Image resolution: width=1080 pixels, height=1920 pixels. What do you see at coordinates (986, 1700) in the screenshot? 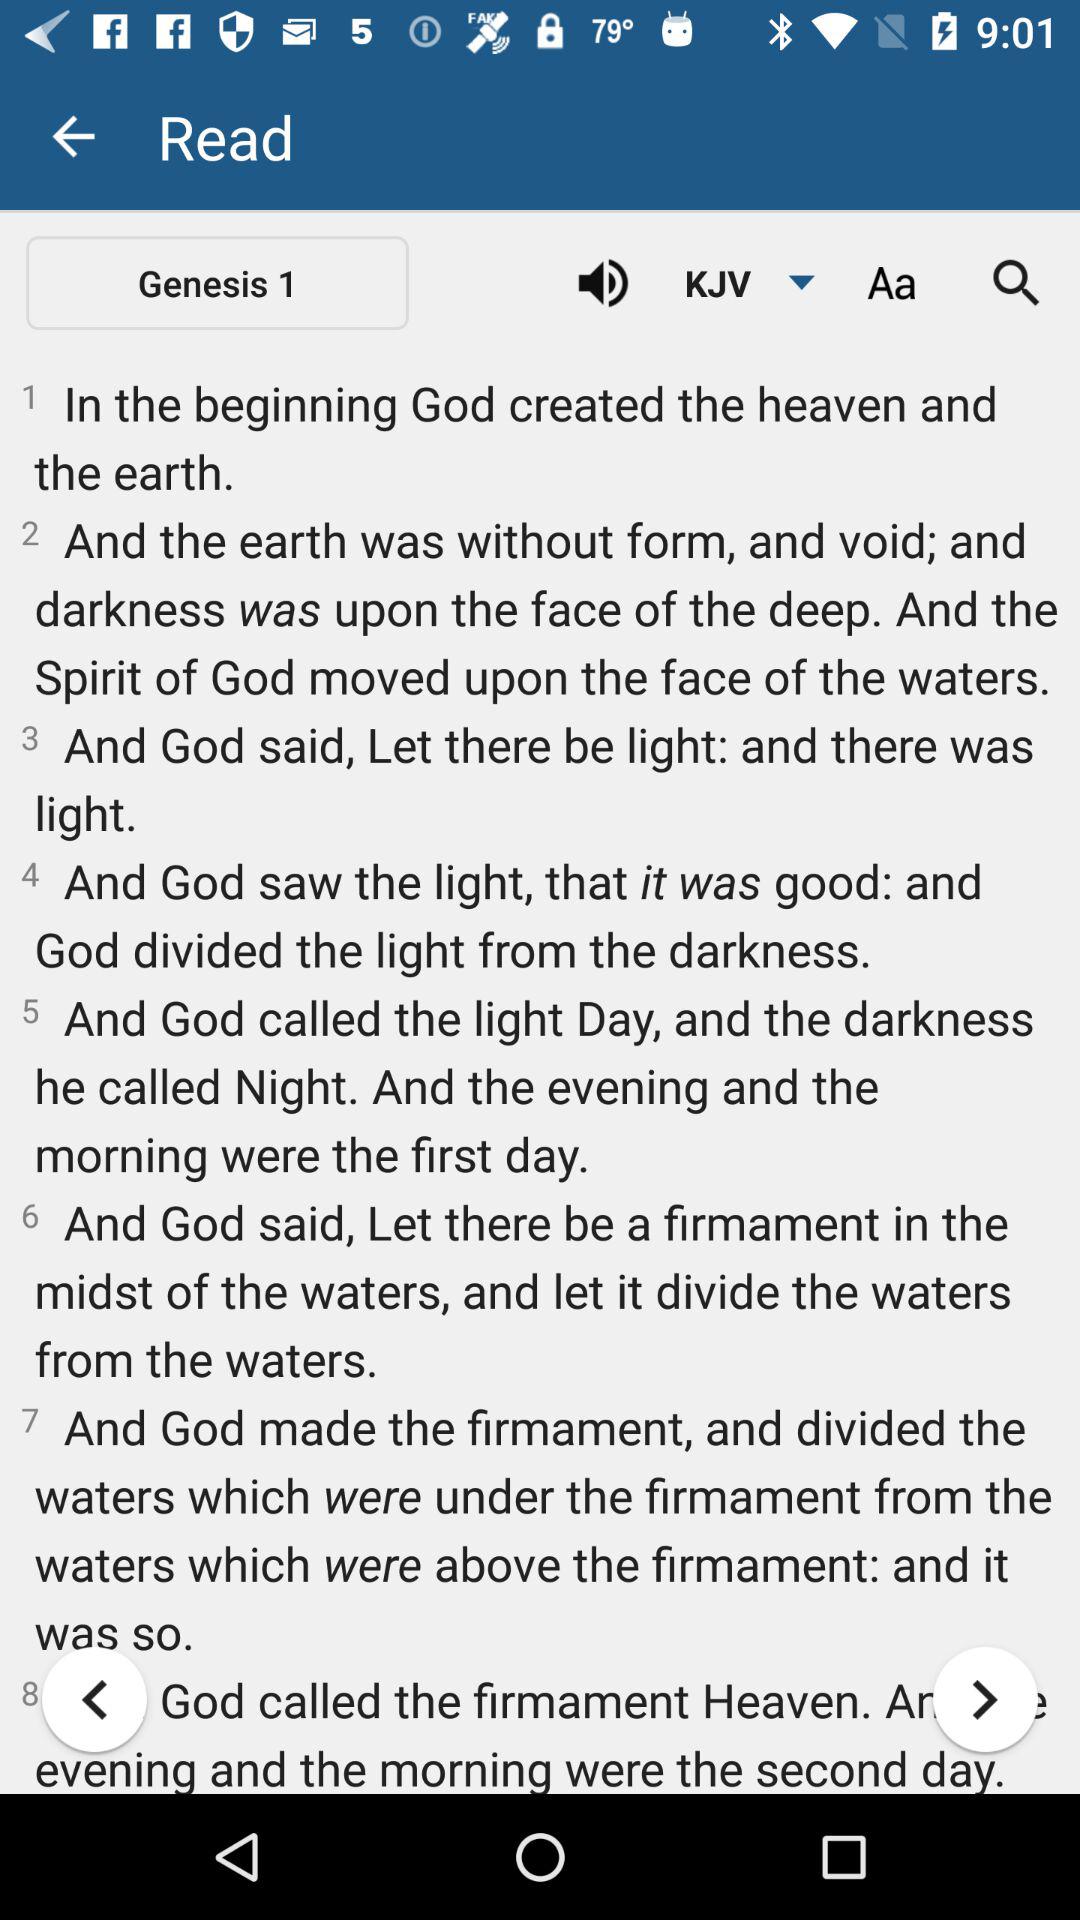
I see `next button to change pages` at bounding box center [986, 1700].